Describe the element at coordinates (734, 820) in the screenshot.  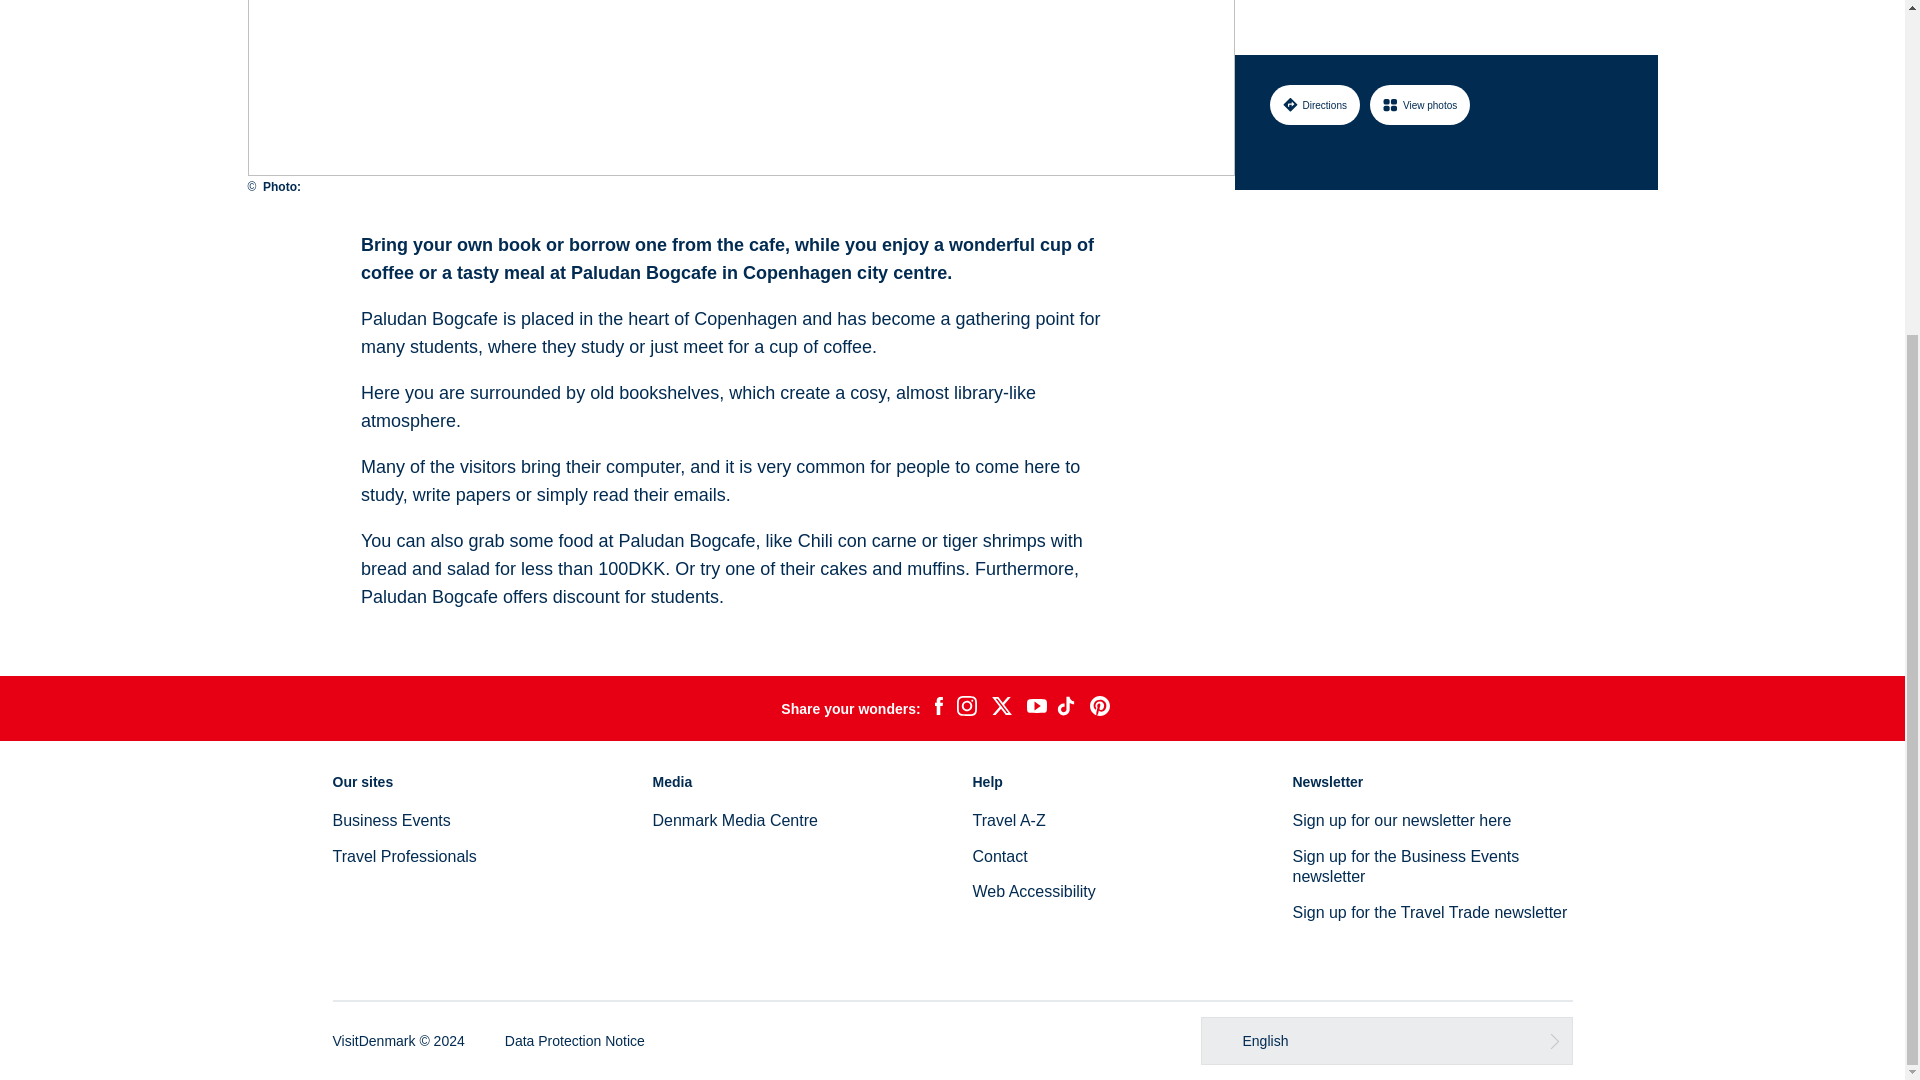
I see `Denmark Media Centre` at that location.